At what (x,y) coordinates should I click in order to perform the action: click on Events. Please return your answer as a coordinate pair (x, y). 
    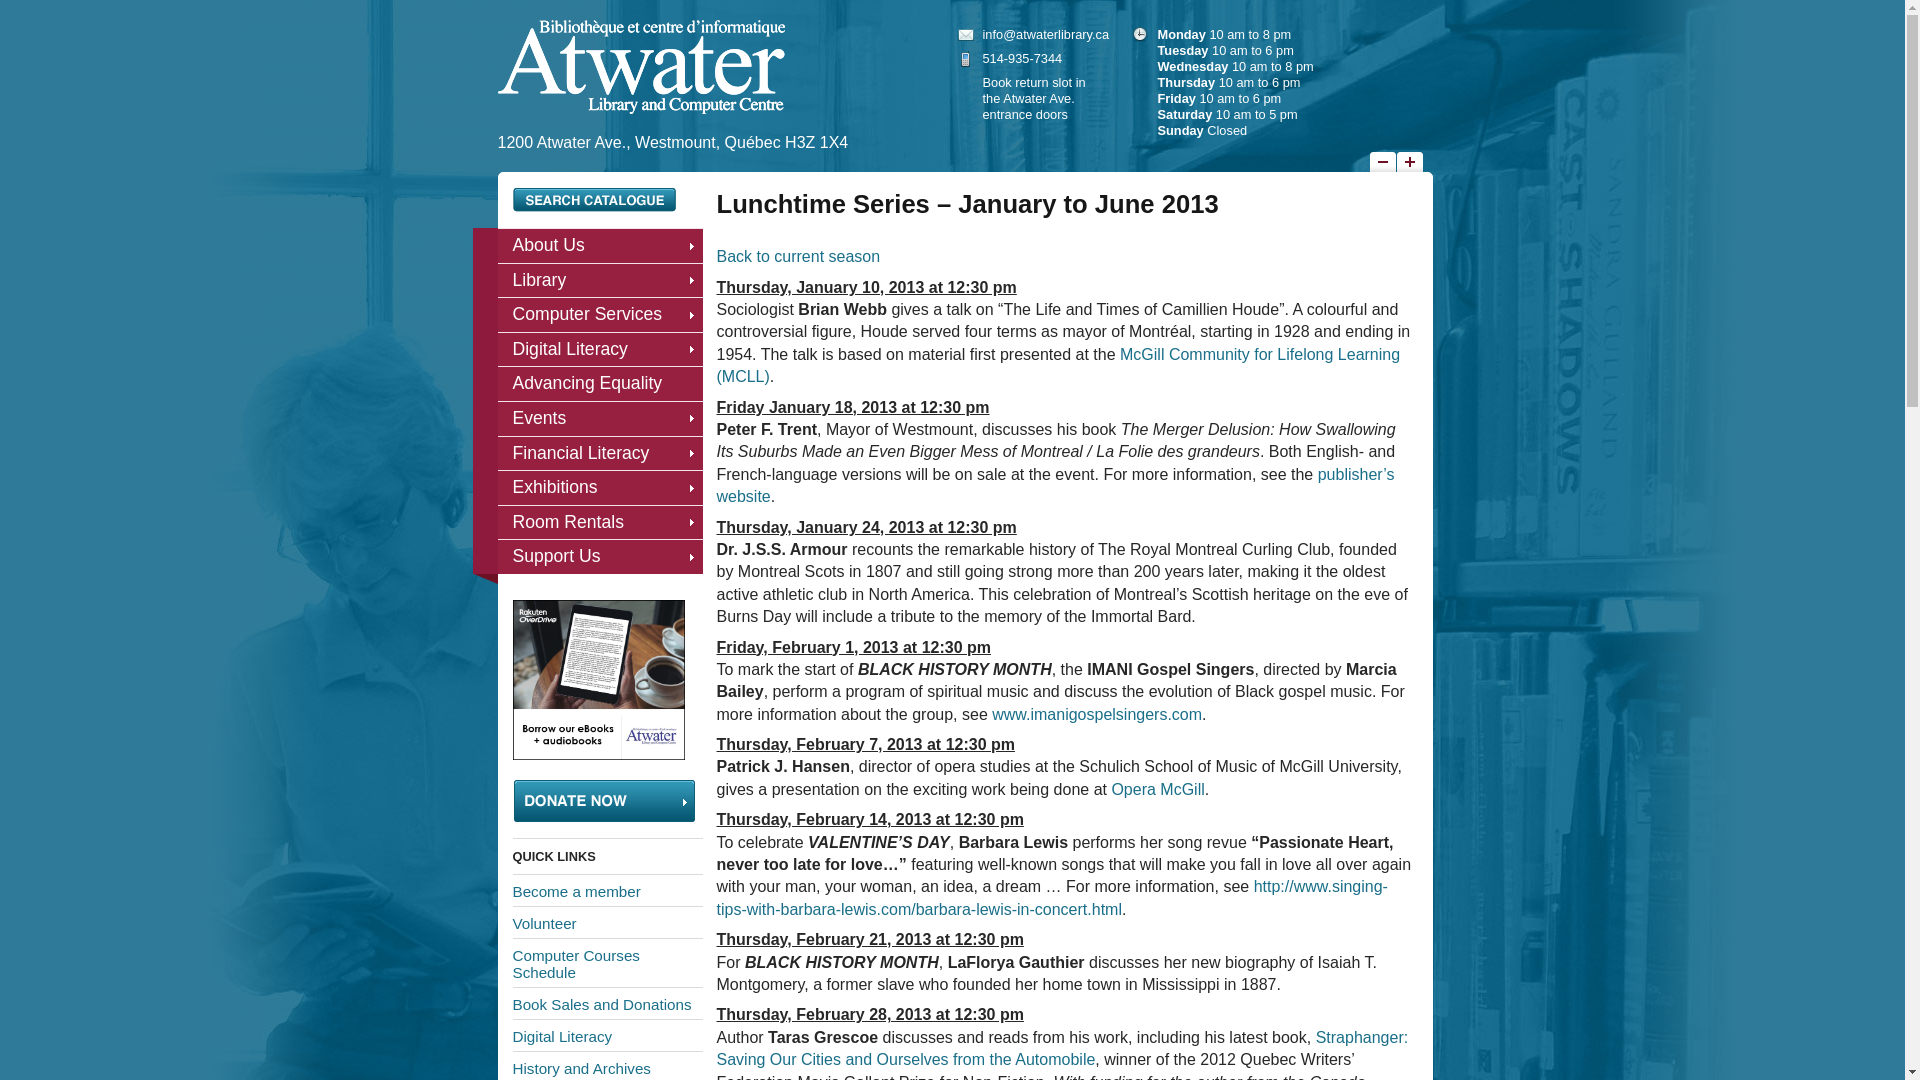
    Looking at the image, I should click on (600, 418).